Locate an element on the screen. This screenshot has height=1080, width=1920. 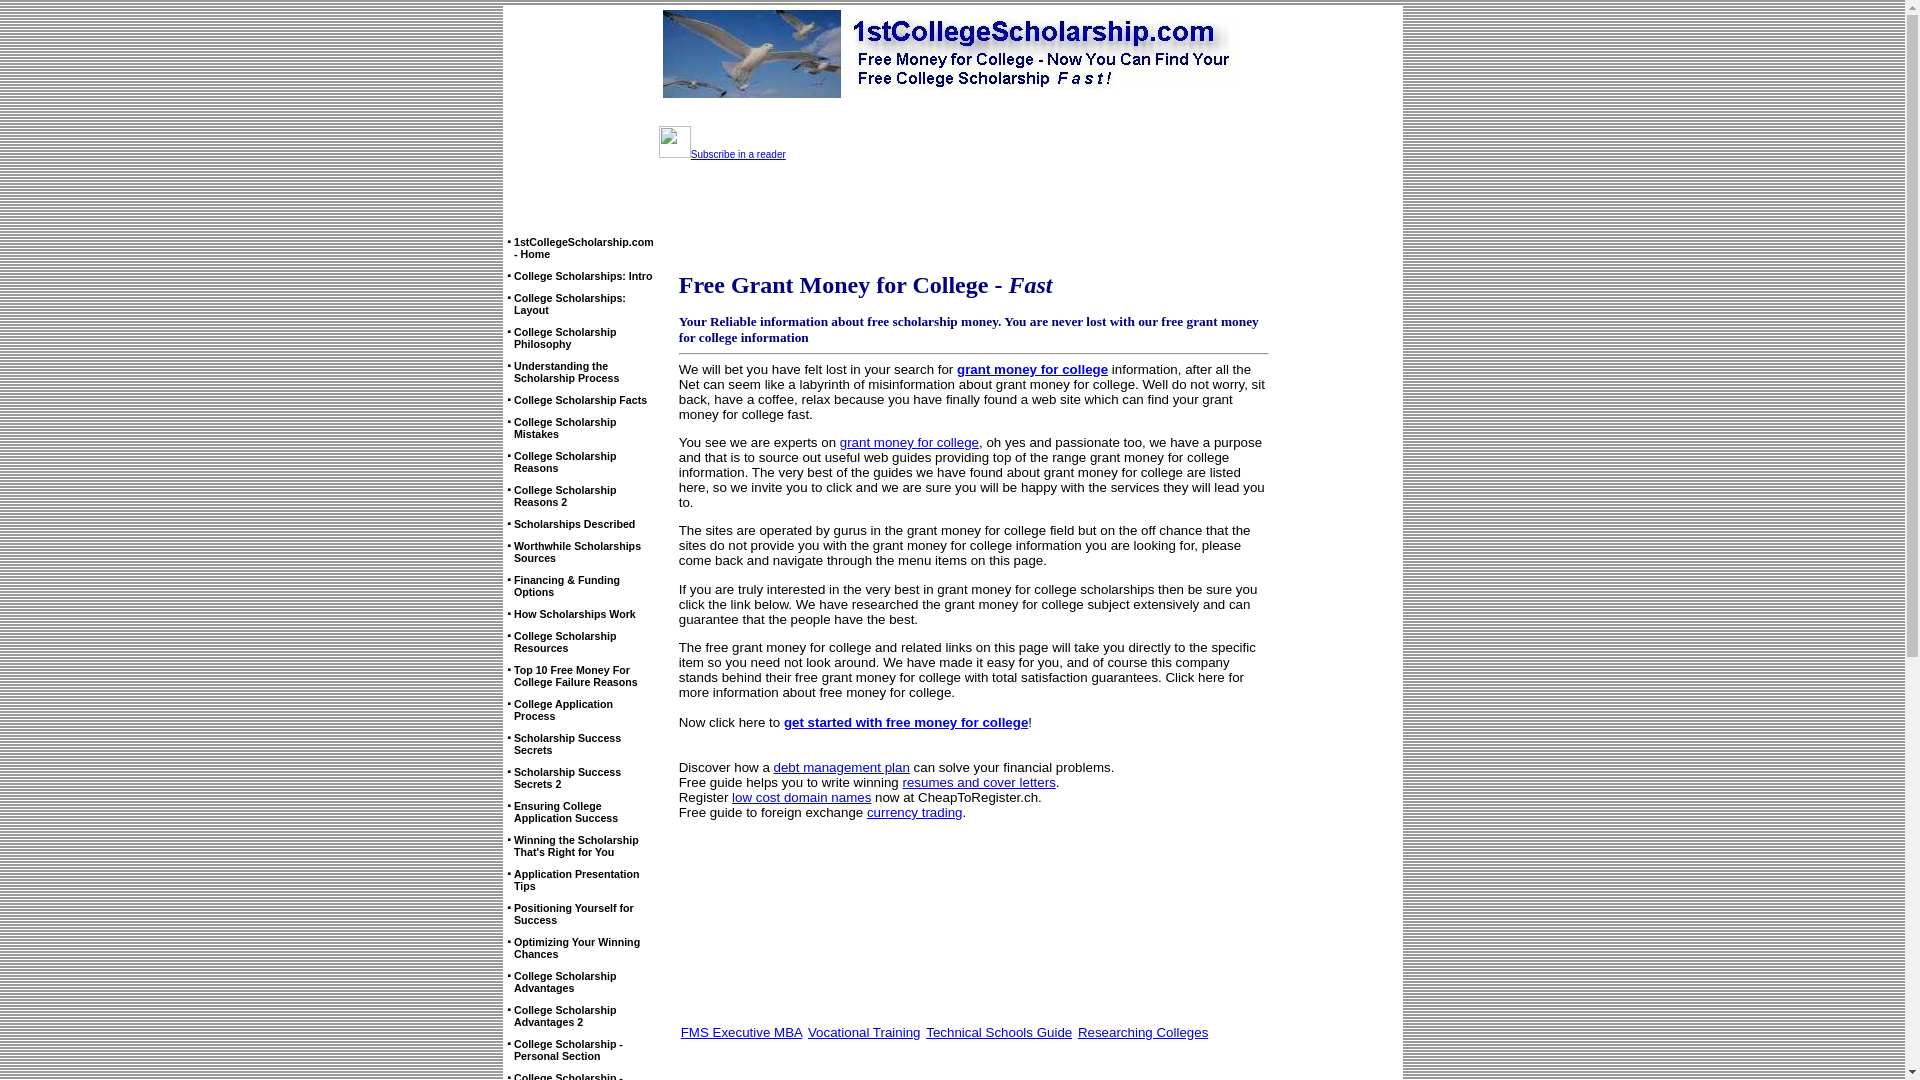
debt management plan is located at coordinates (842, 768).